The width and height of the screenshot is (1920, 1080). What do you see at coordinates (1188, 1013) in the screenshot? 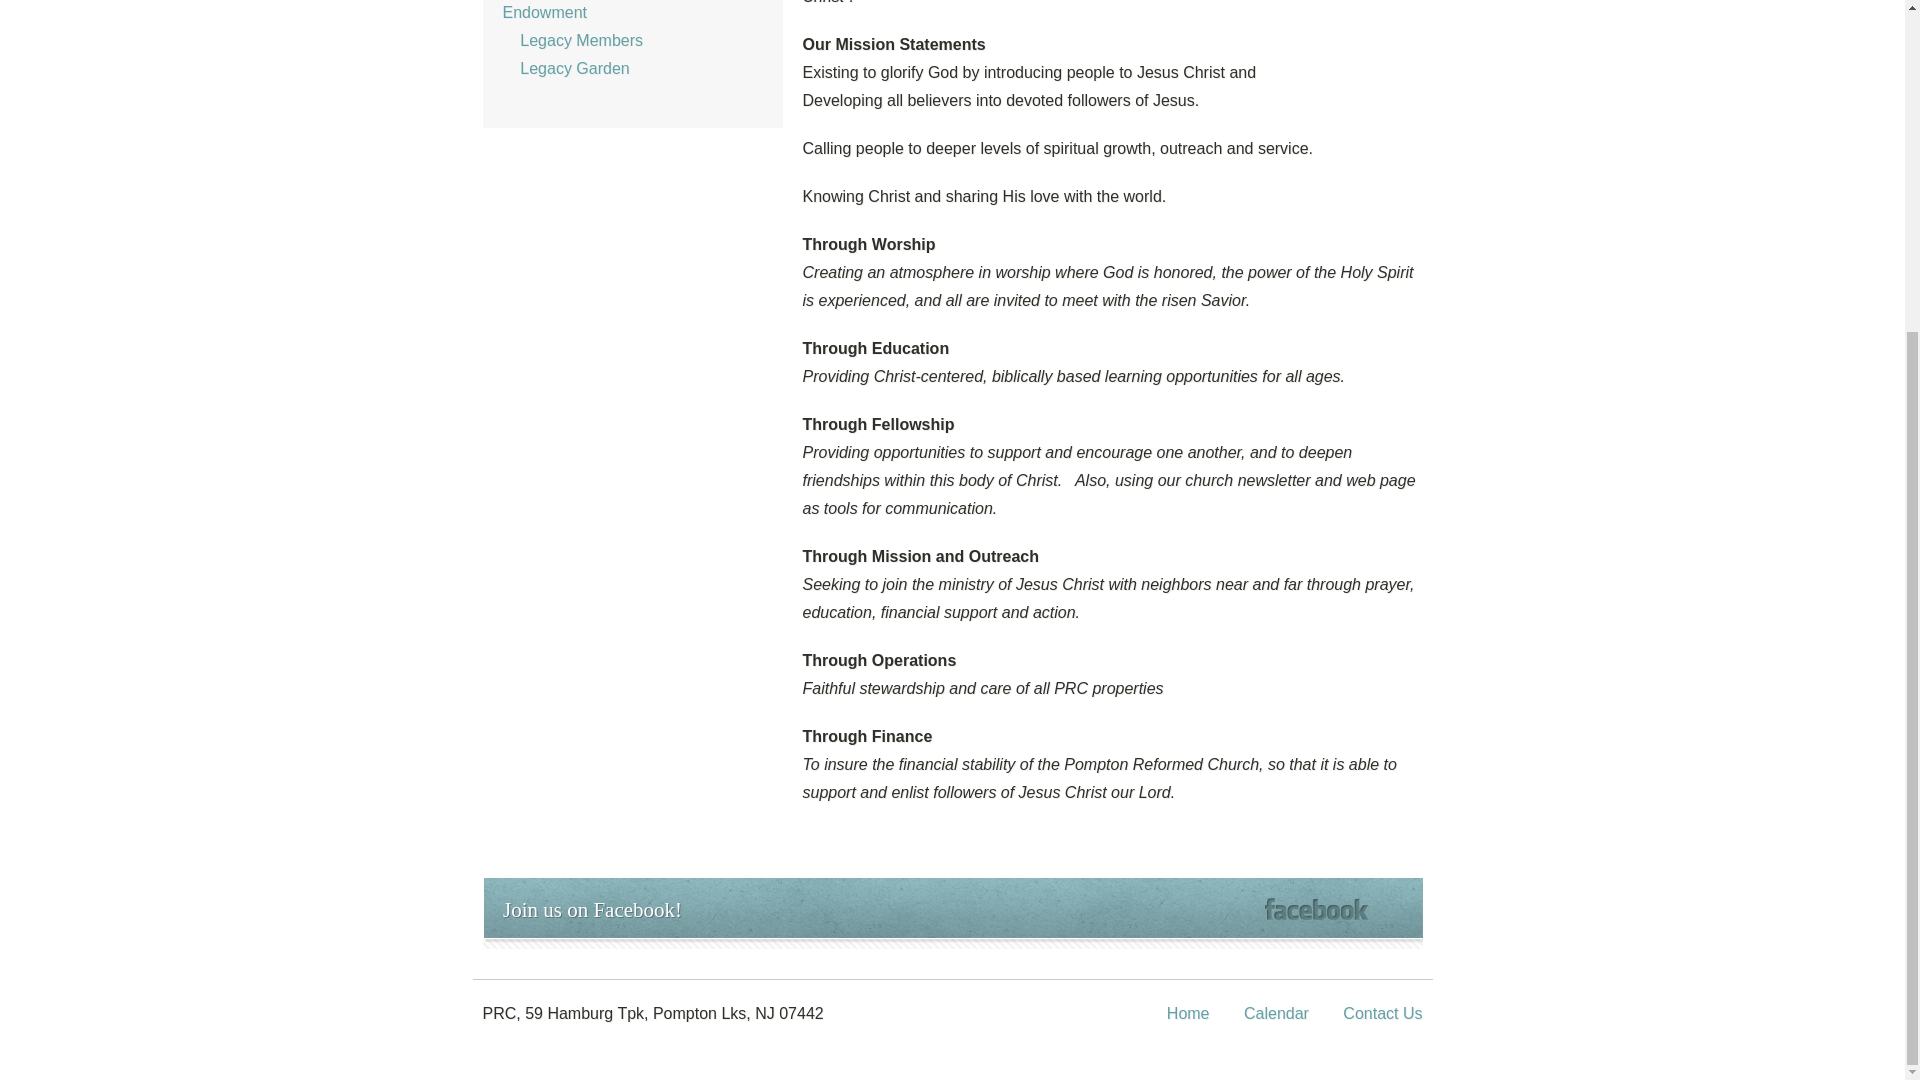
I see `Home` at bounding box center [1188, 1013].